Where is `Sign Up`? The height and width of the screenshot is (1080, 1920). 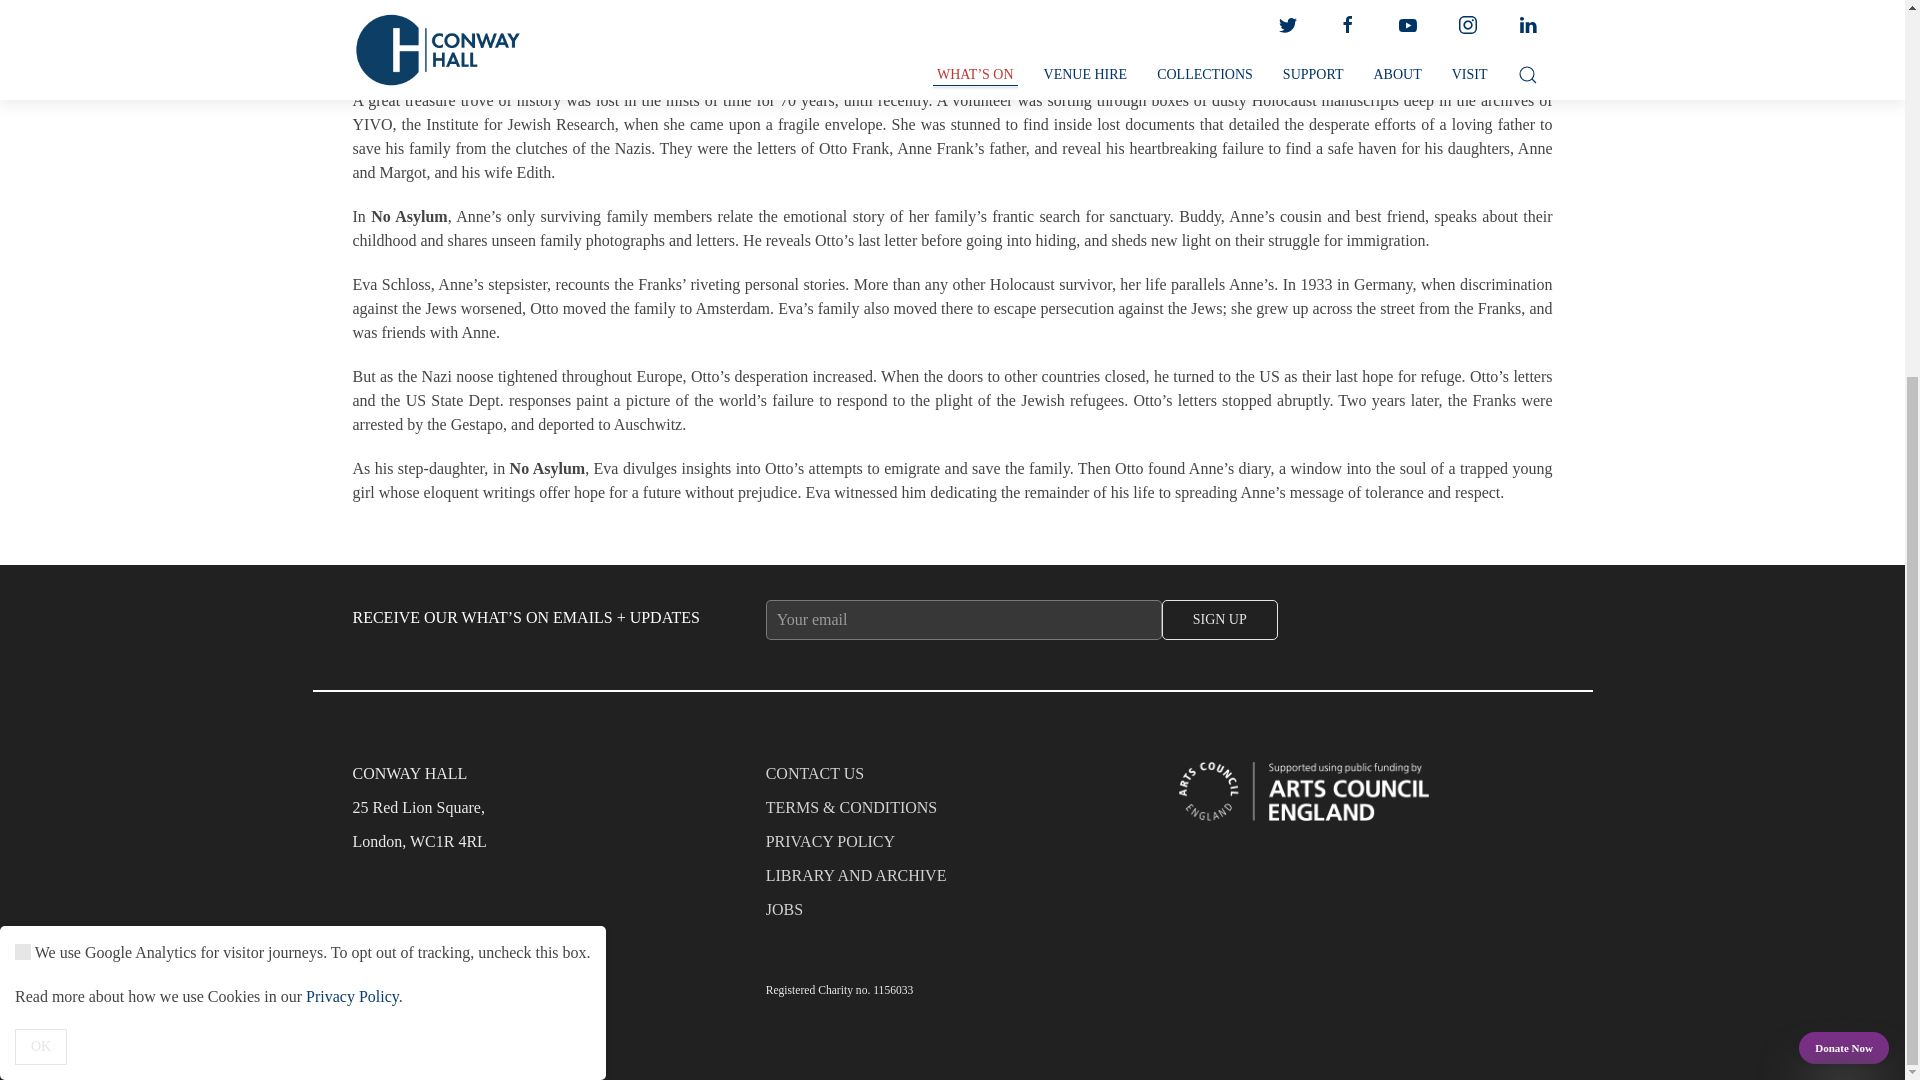
Sign Up is located at coordinates (1220, 620).